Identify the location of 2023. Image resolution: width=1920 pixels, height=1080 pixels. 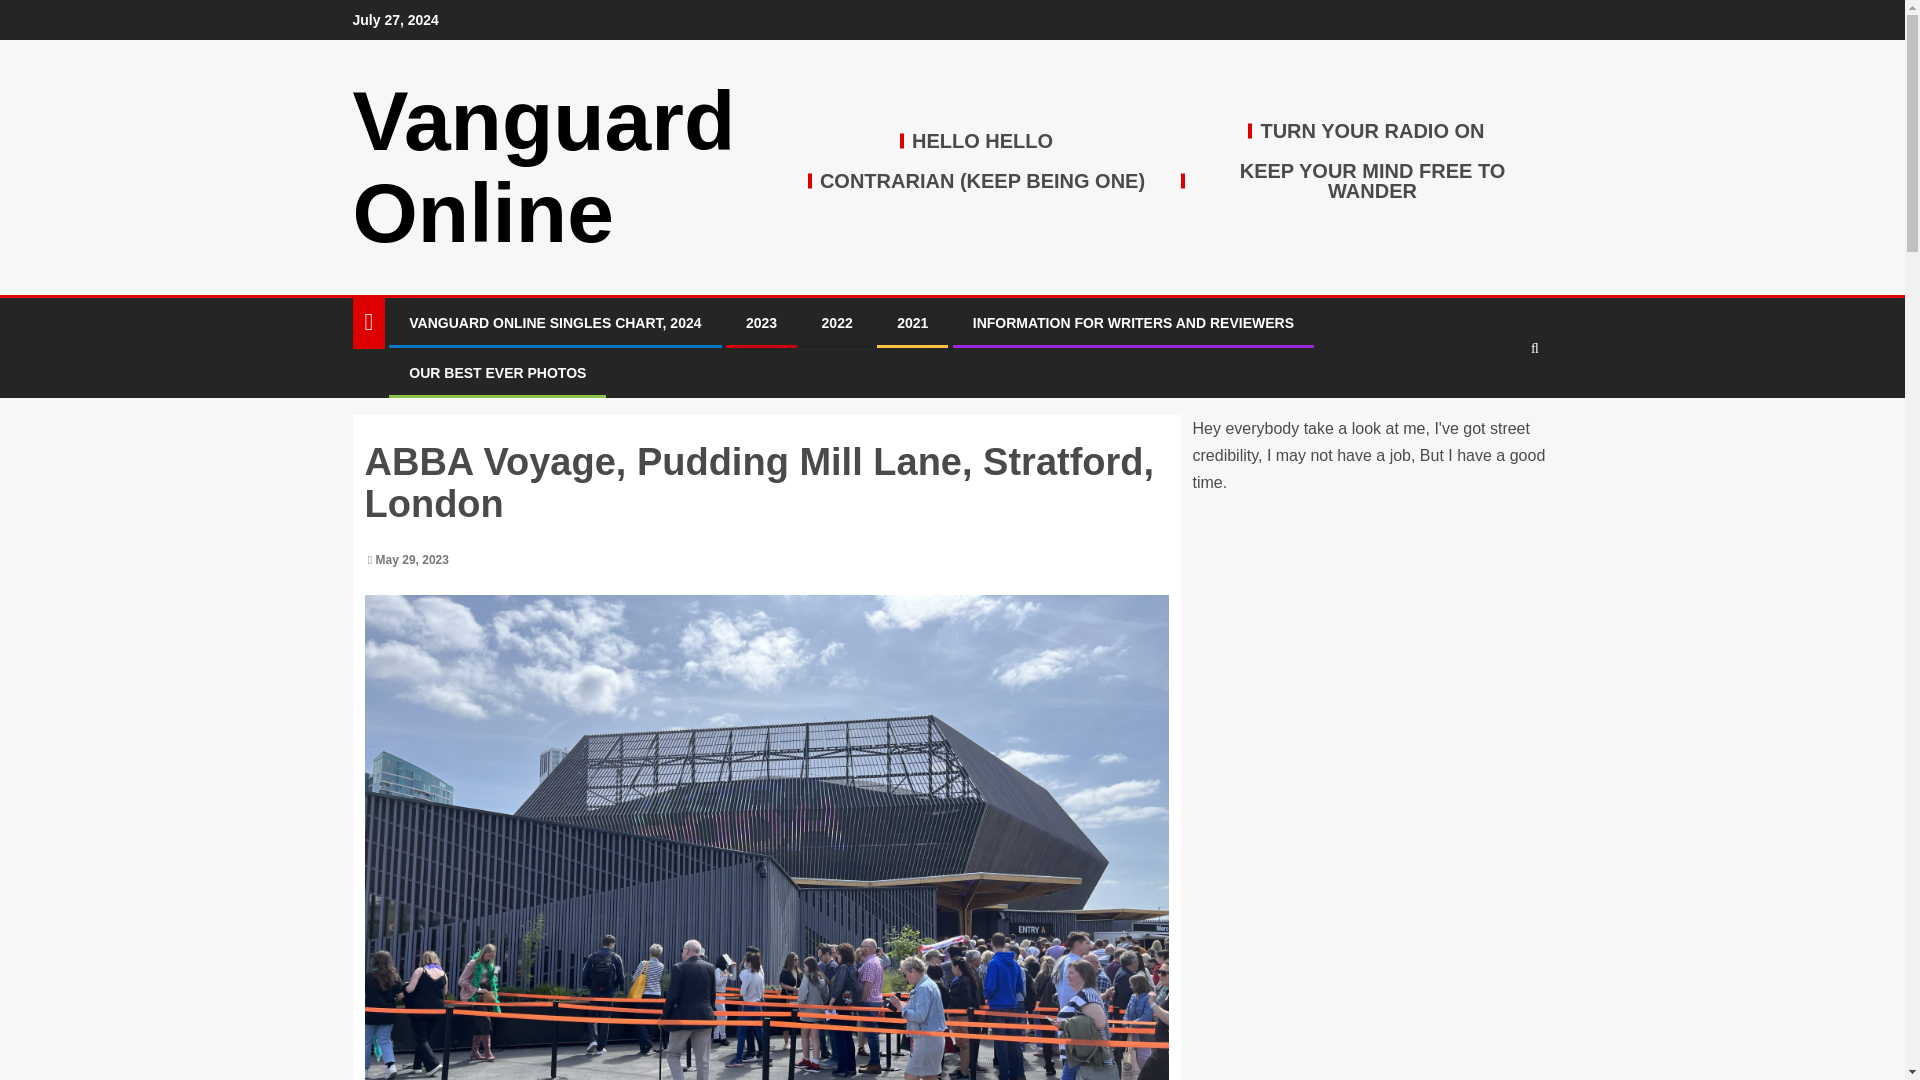
(762, 322).